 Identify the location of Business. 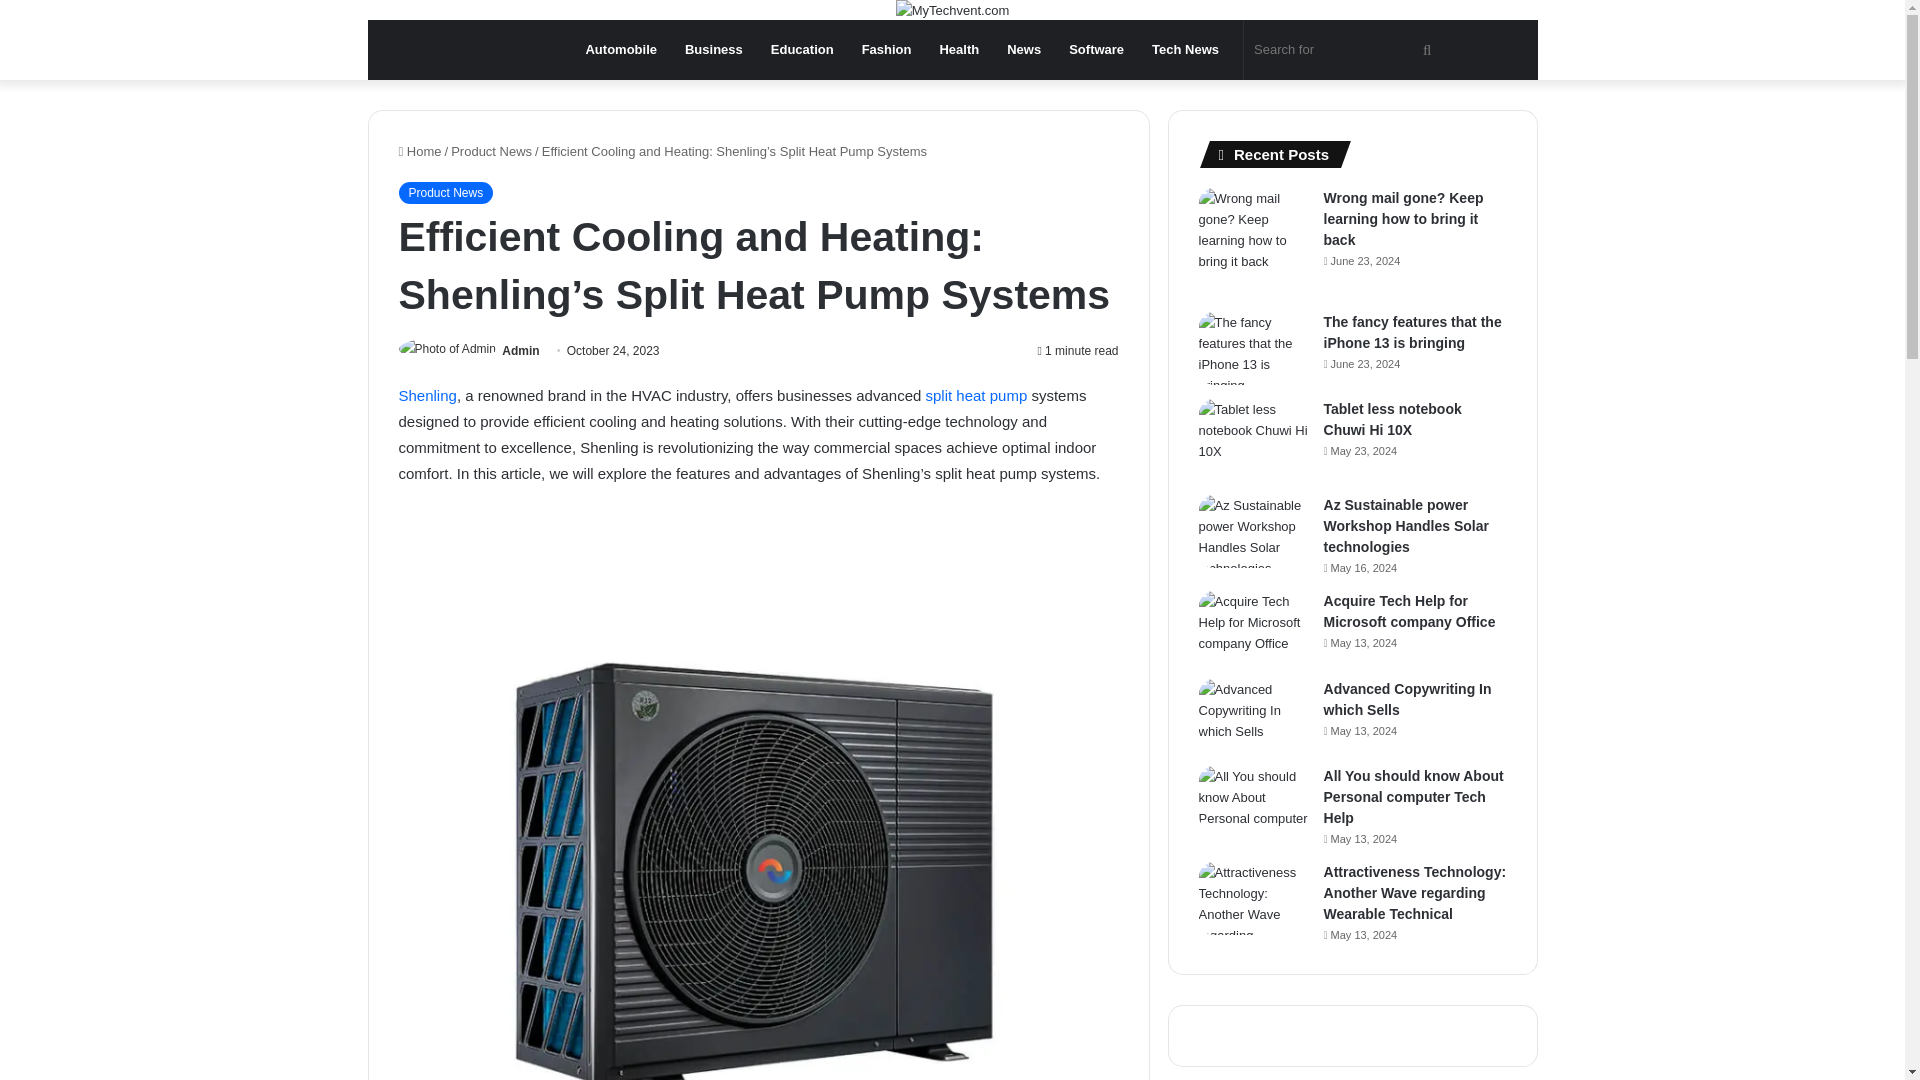
(713, 50).